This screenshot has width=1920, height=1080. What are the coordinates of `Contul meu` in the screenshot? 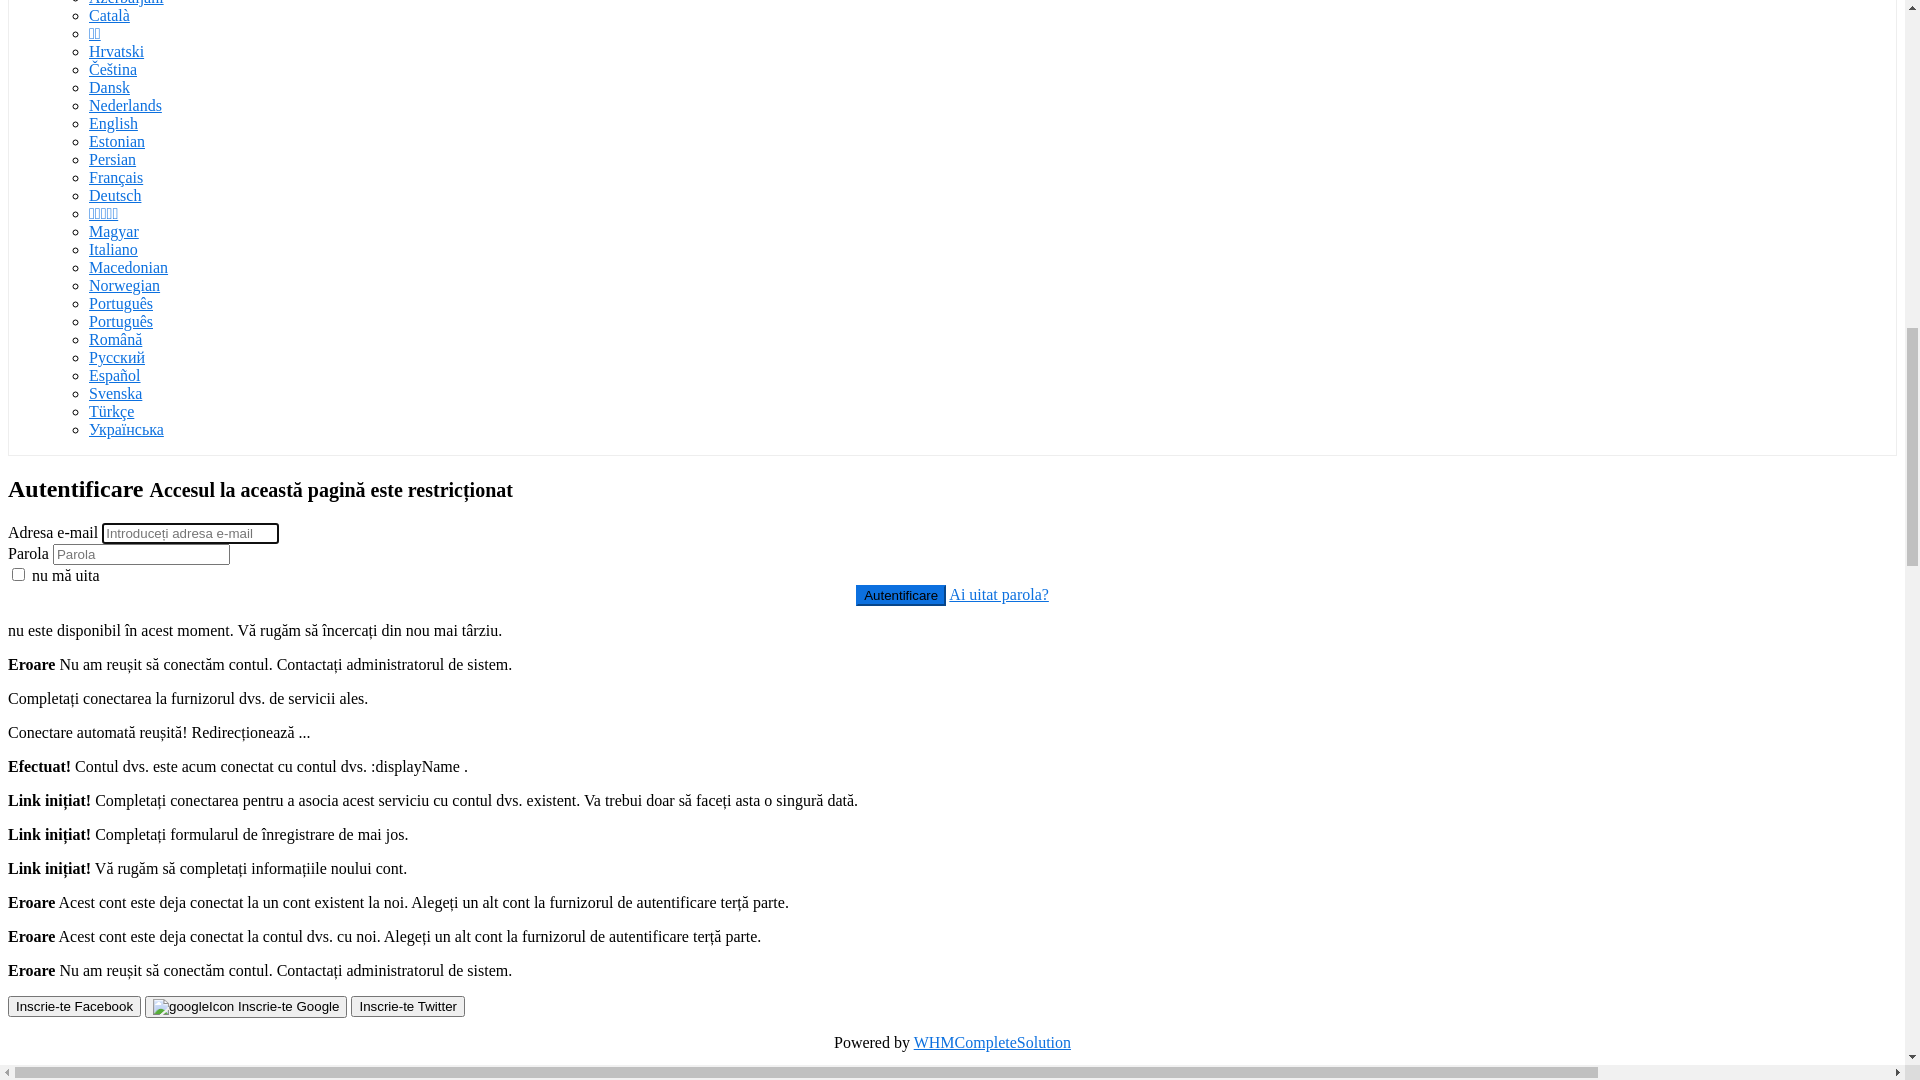 It's located at (86, 756).